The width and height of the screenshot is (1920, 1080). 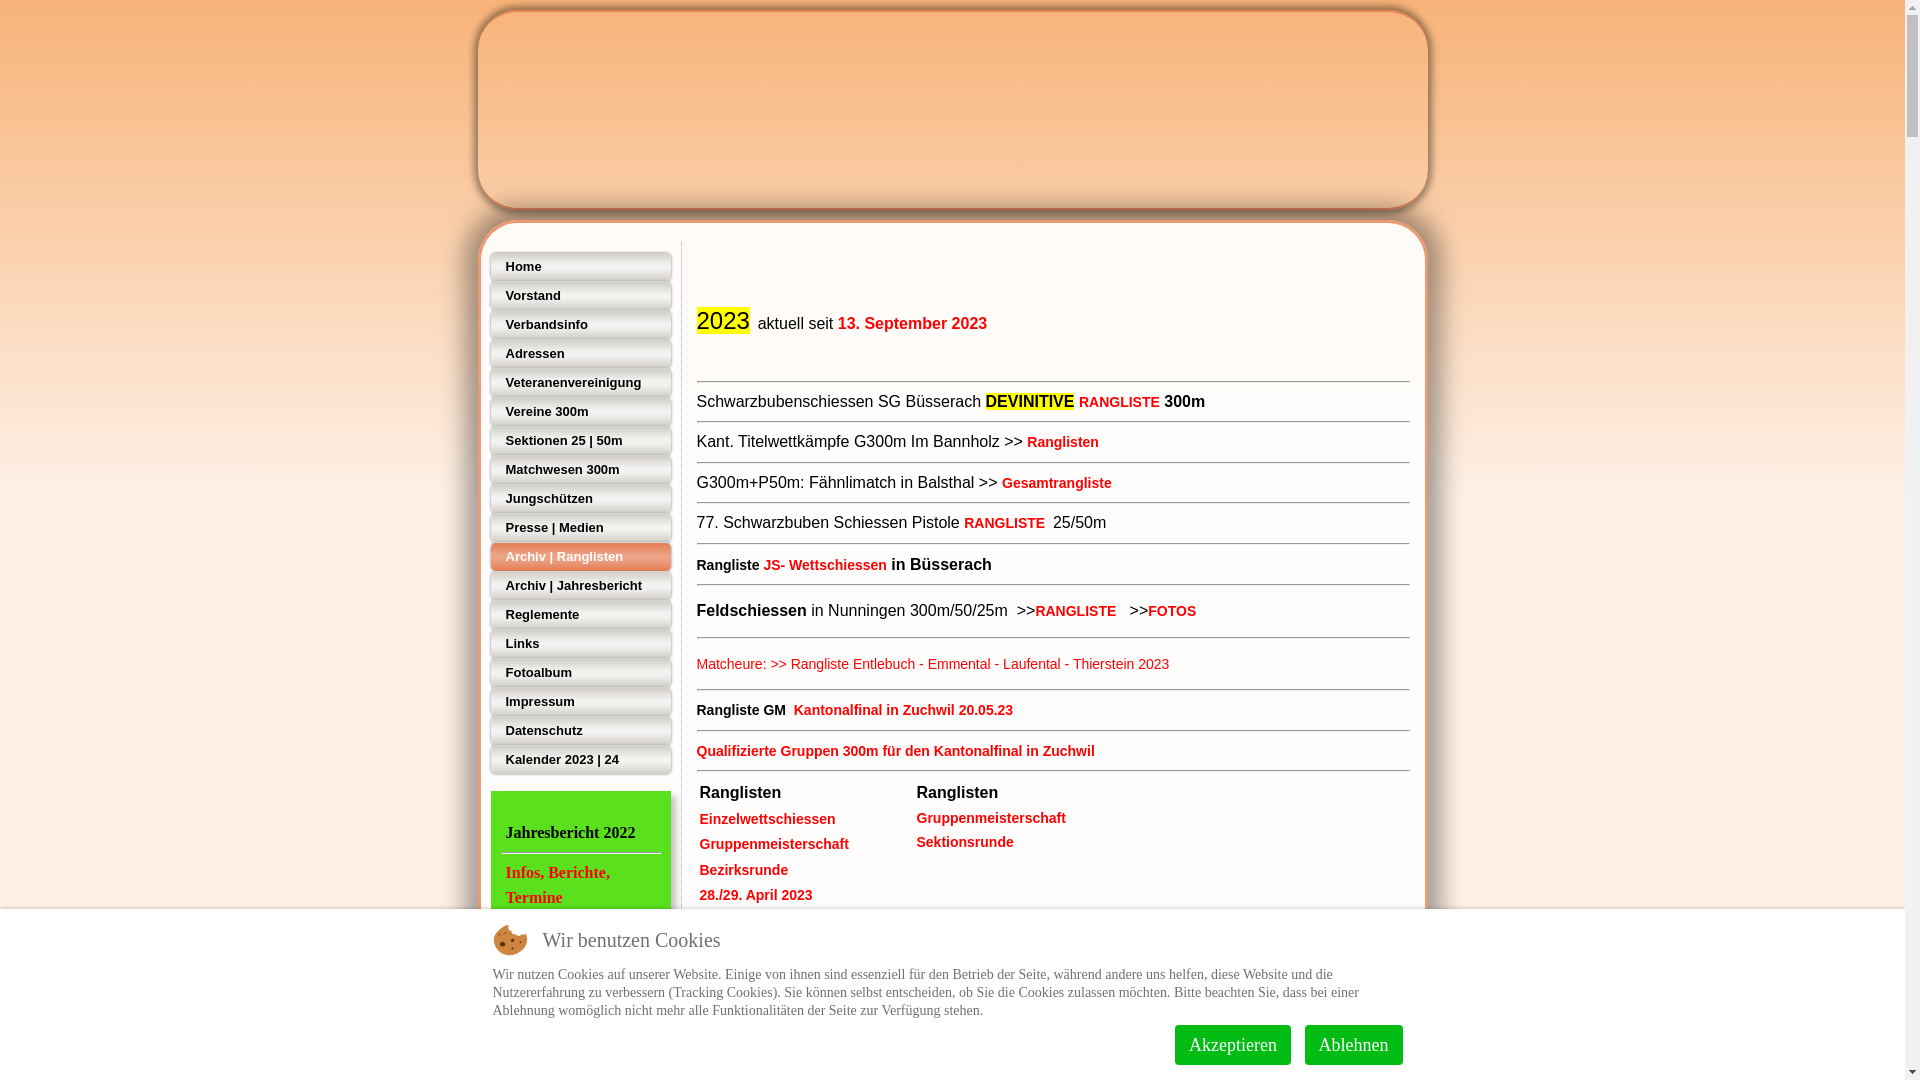 What do you see at coordinates (580, 586) in the screenshot?
I see `Archiv | Jahresbericht` at bounding box center [580, 586].